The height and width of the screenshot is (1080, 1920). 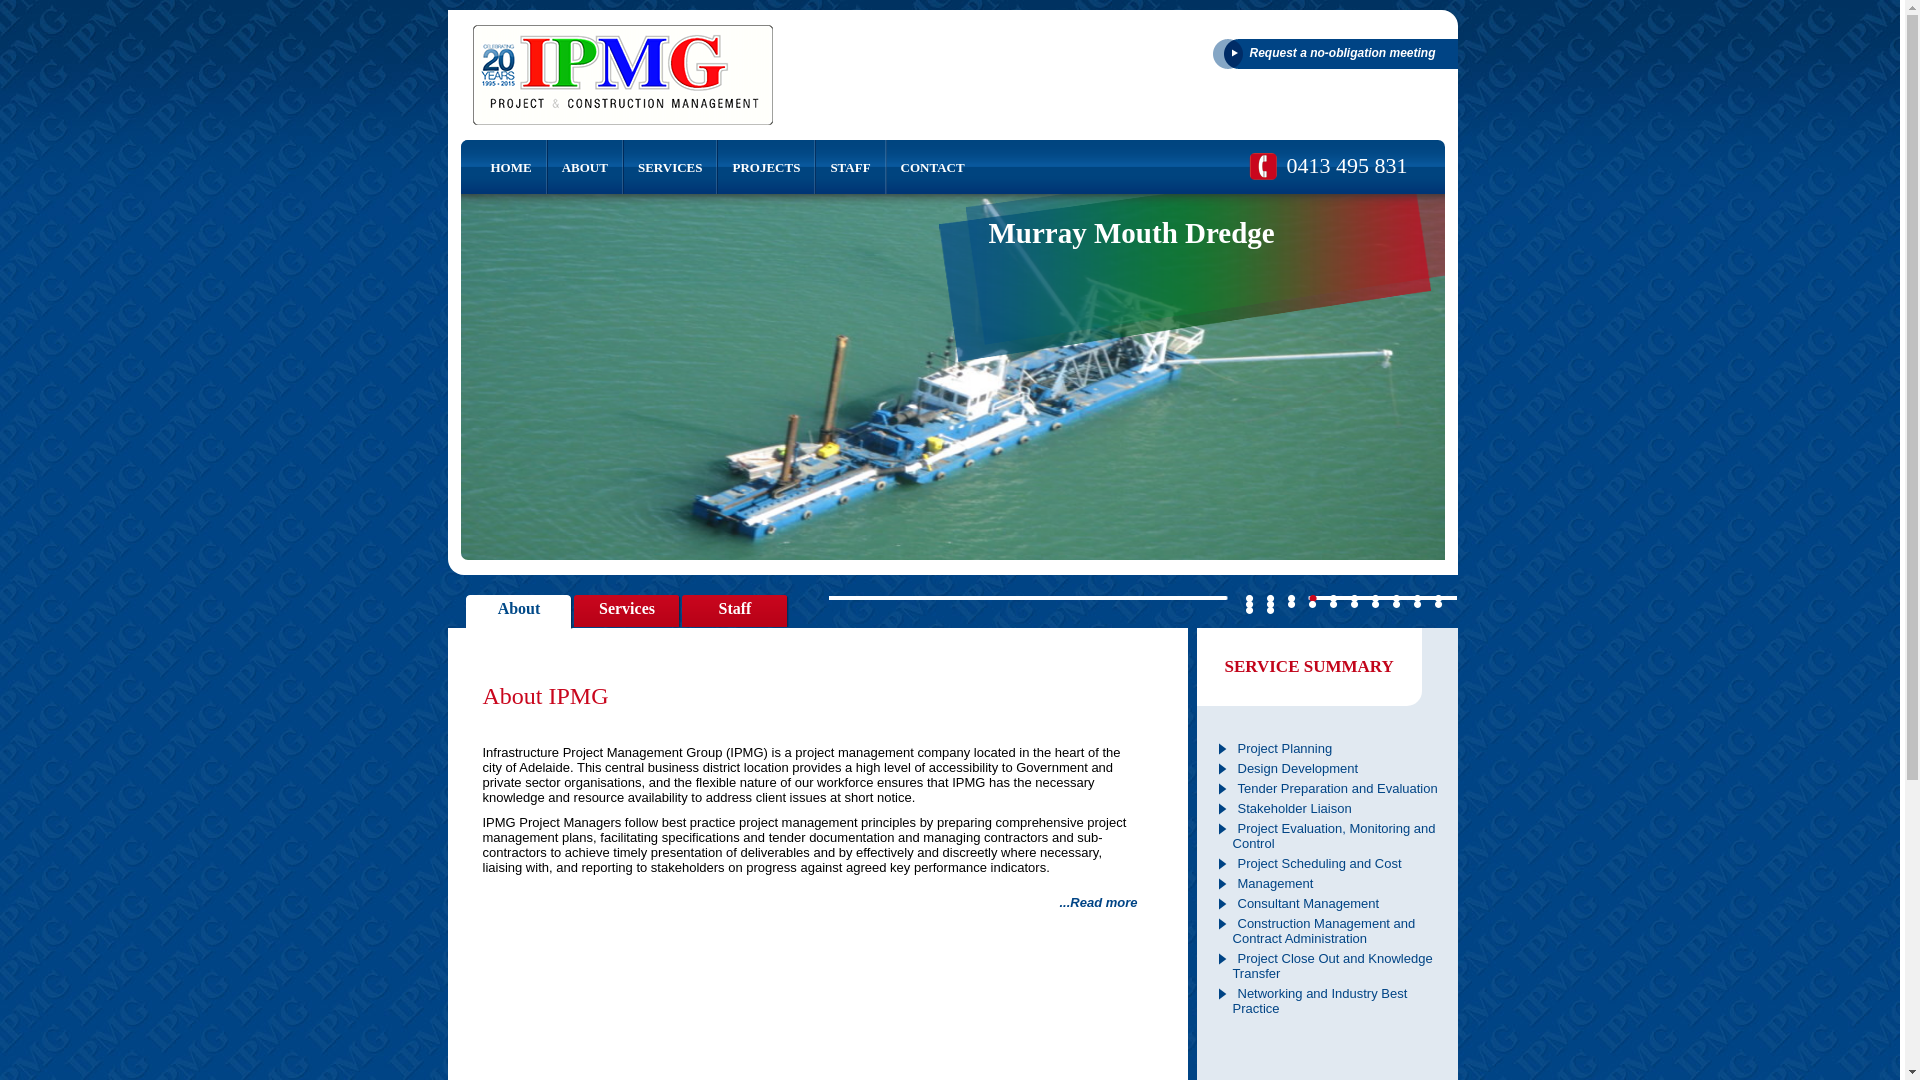 What do you see at coordinates (502, 167) in the screenshot?
I see `HOME` at bounding box center [502, 167].